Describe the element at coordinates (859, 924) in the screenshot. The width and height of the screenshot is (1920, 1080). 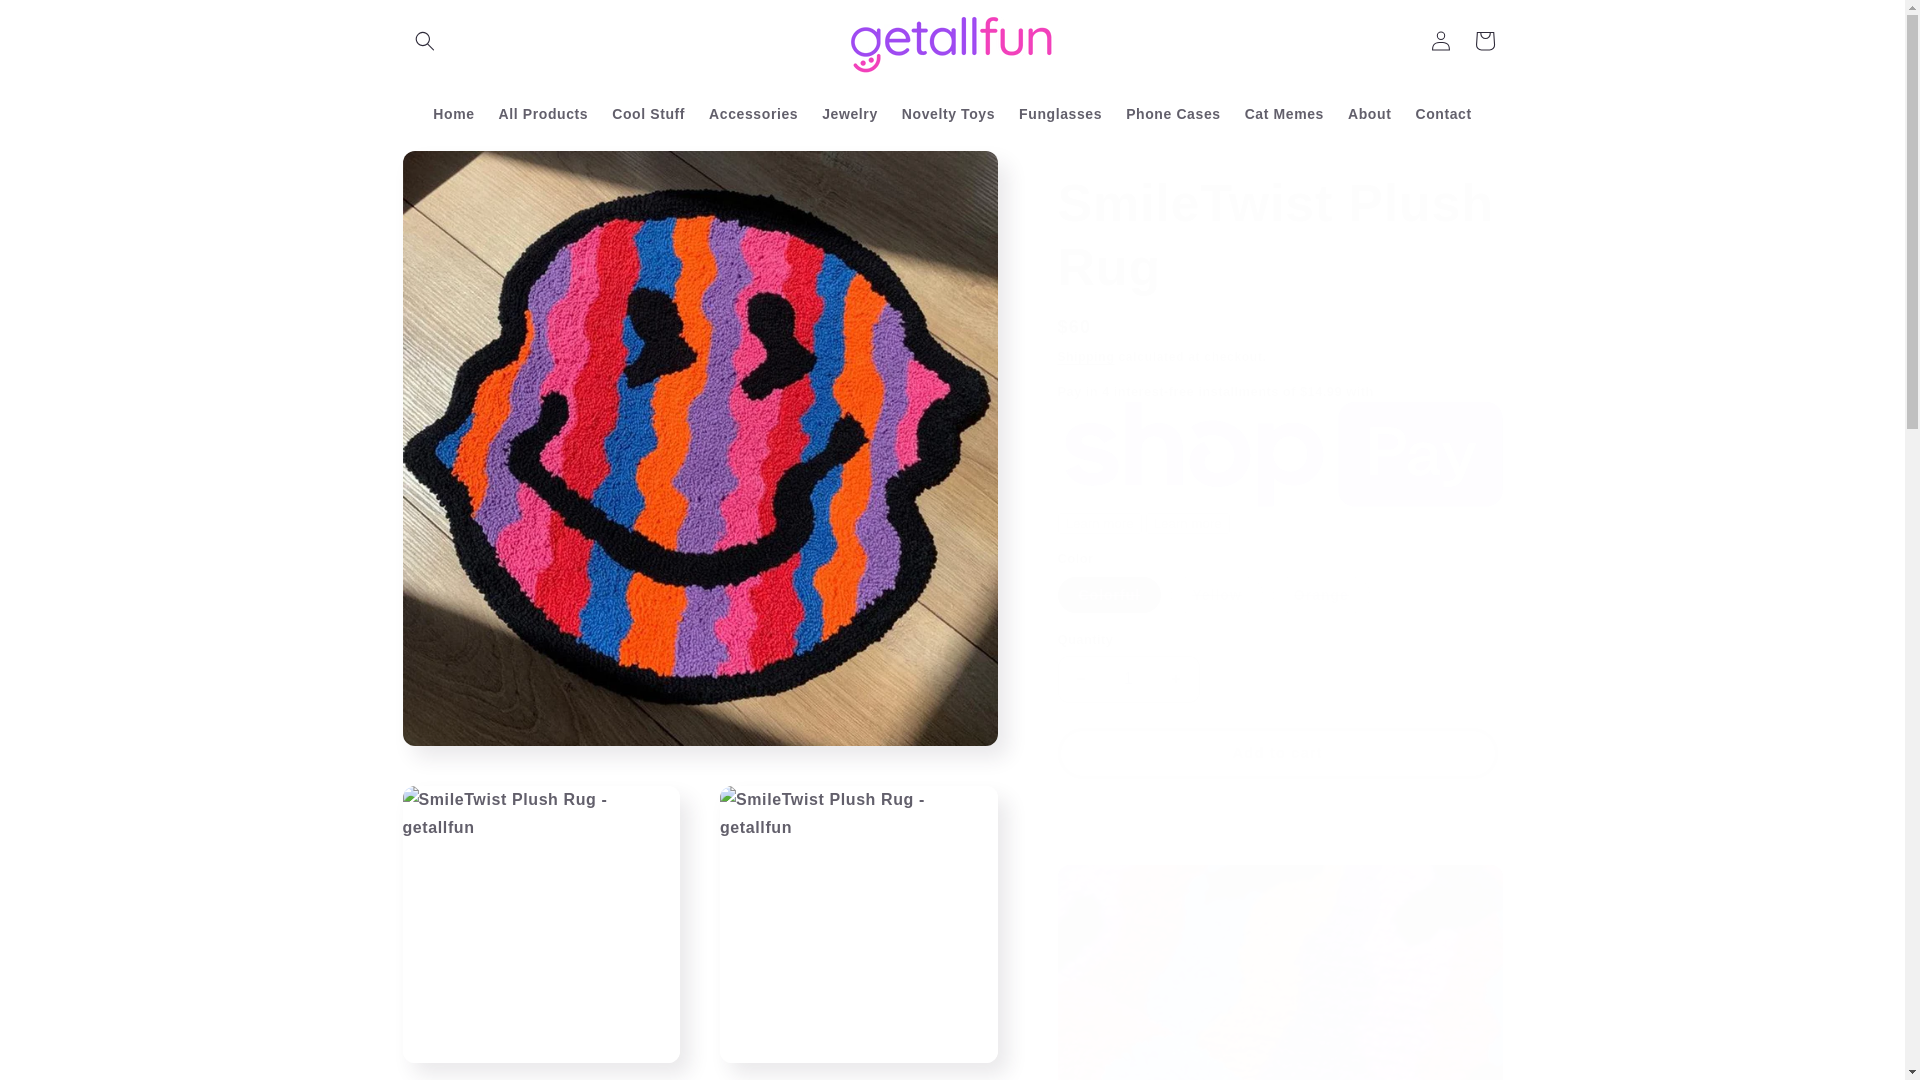
I see `Open media 3 in modal` at that location.